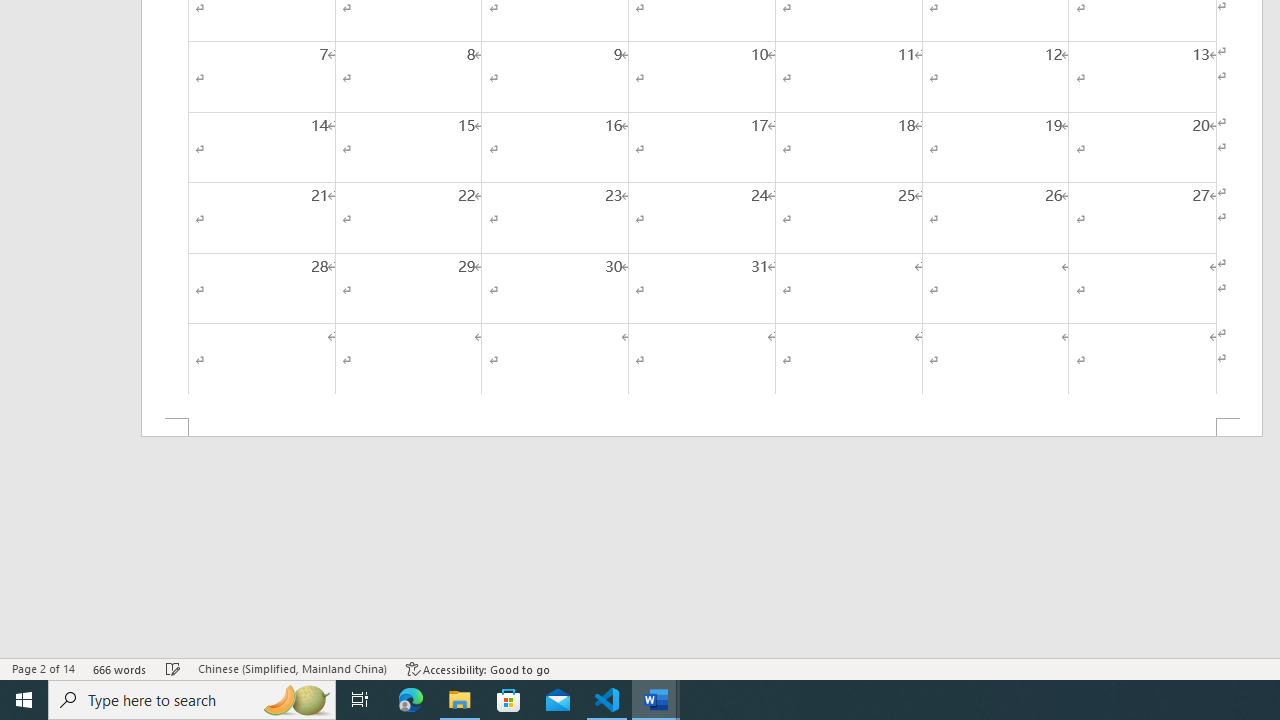 Image resolution: width=1280 pixels, height=720 pixels. What do you see at coordinates (292, 668) in the screenshot?
I see `Language Chinese (Simplified, Mainland China)` at bounding box center [292, 668].